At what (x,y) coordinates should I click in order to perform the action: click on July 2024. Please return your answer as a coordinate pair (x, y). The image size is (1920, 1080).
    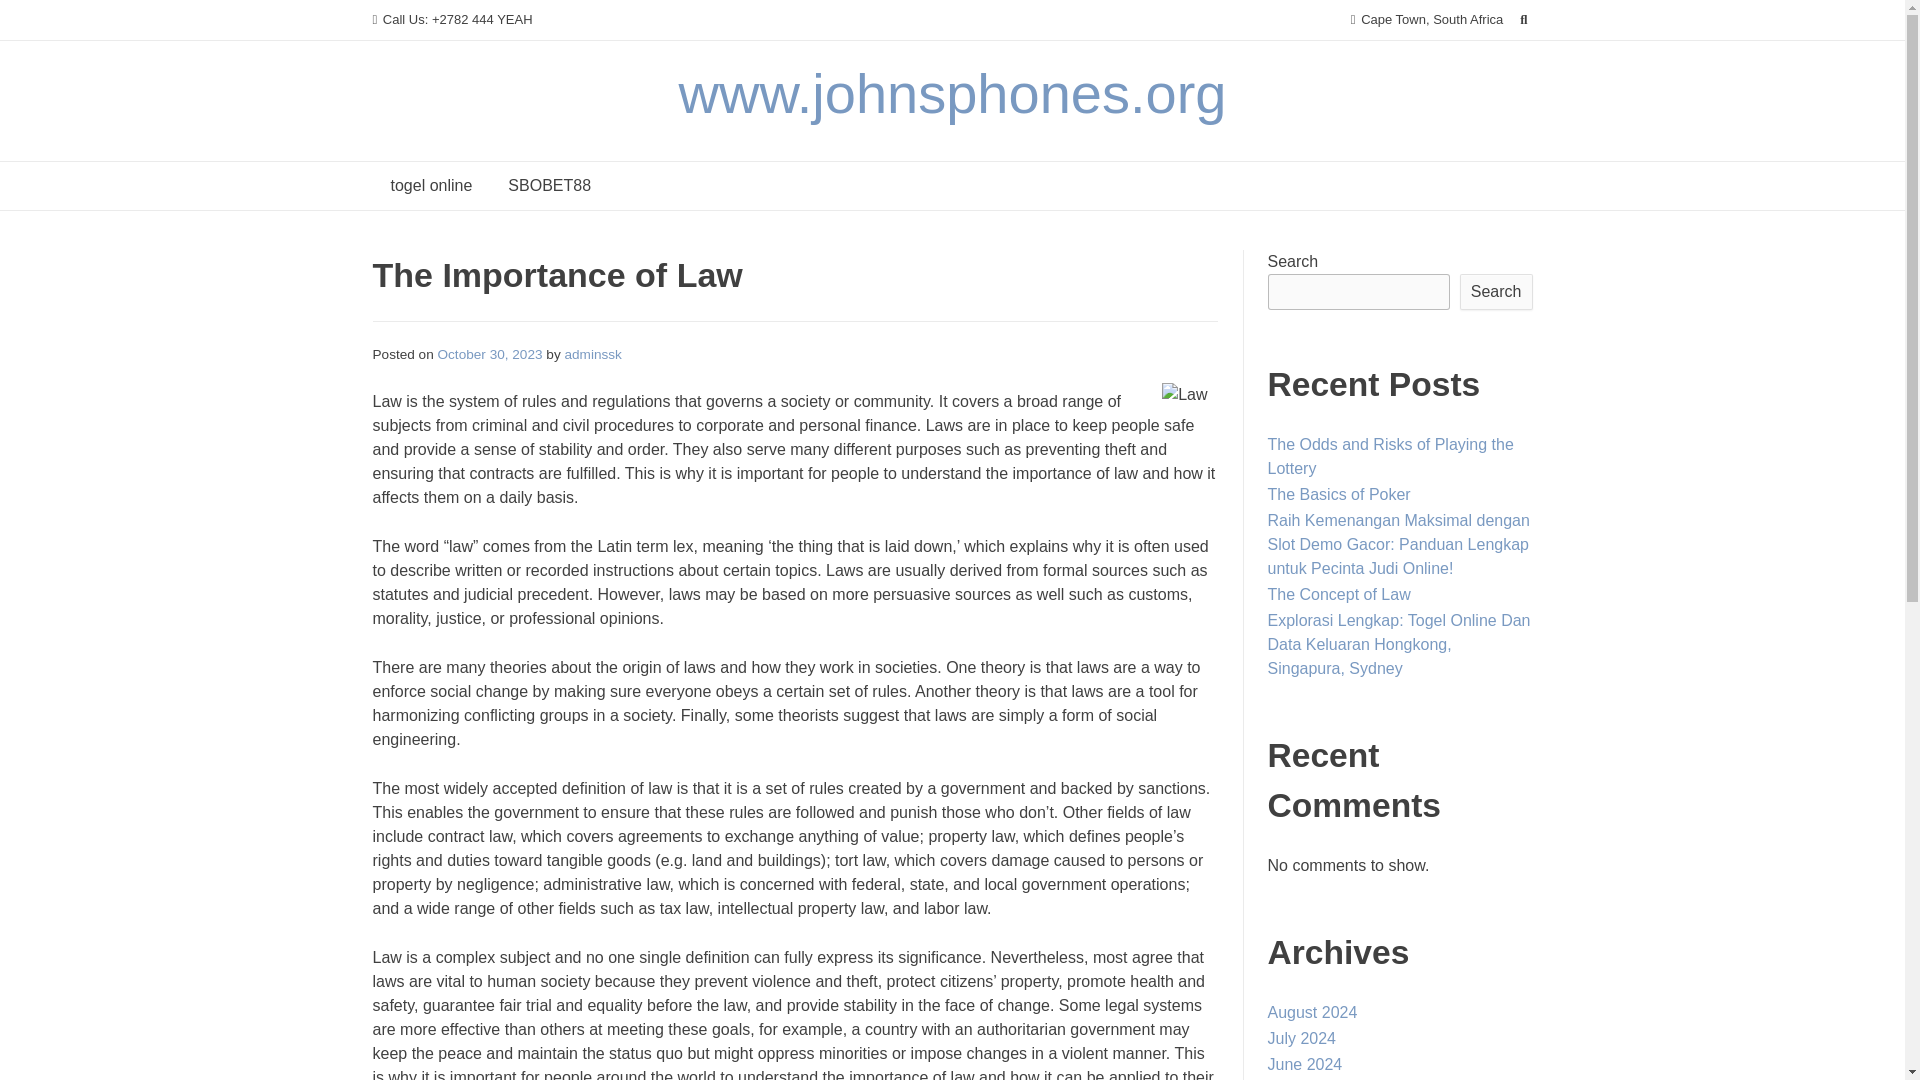
    Looking at the image, I should click on (1302, 1038).